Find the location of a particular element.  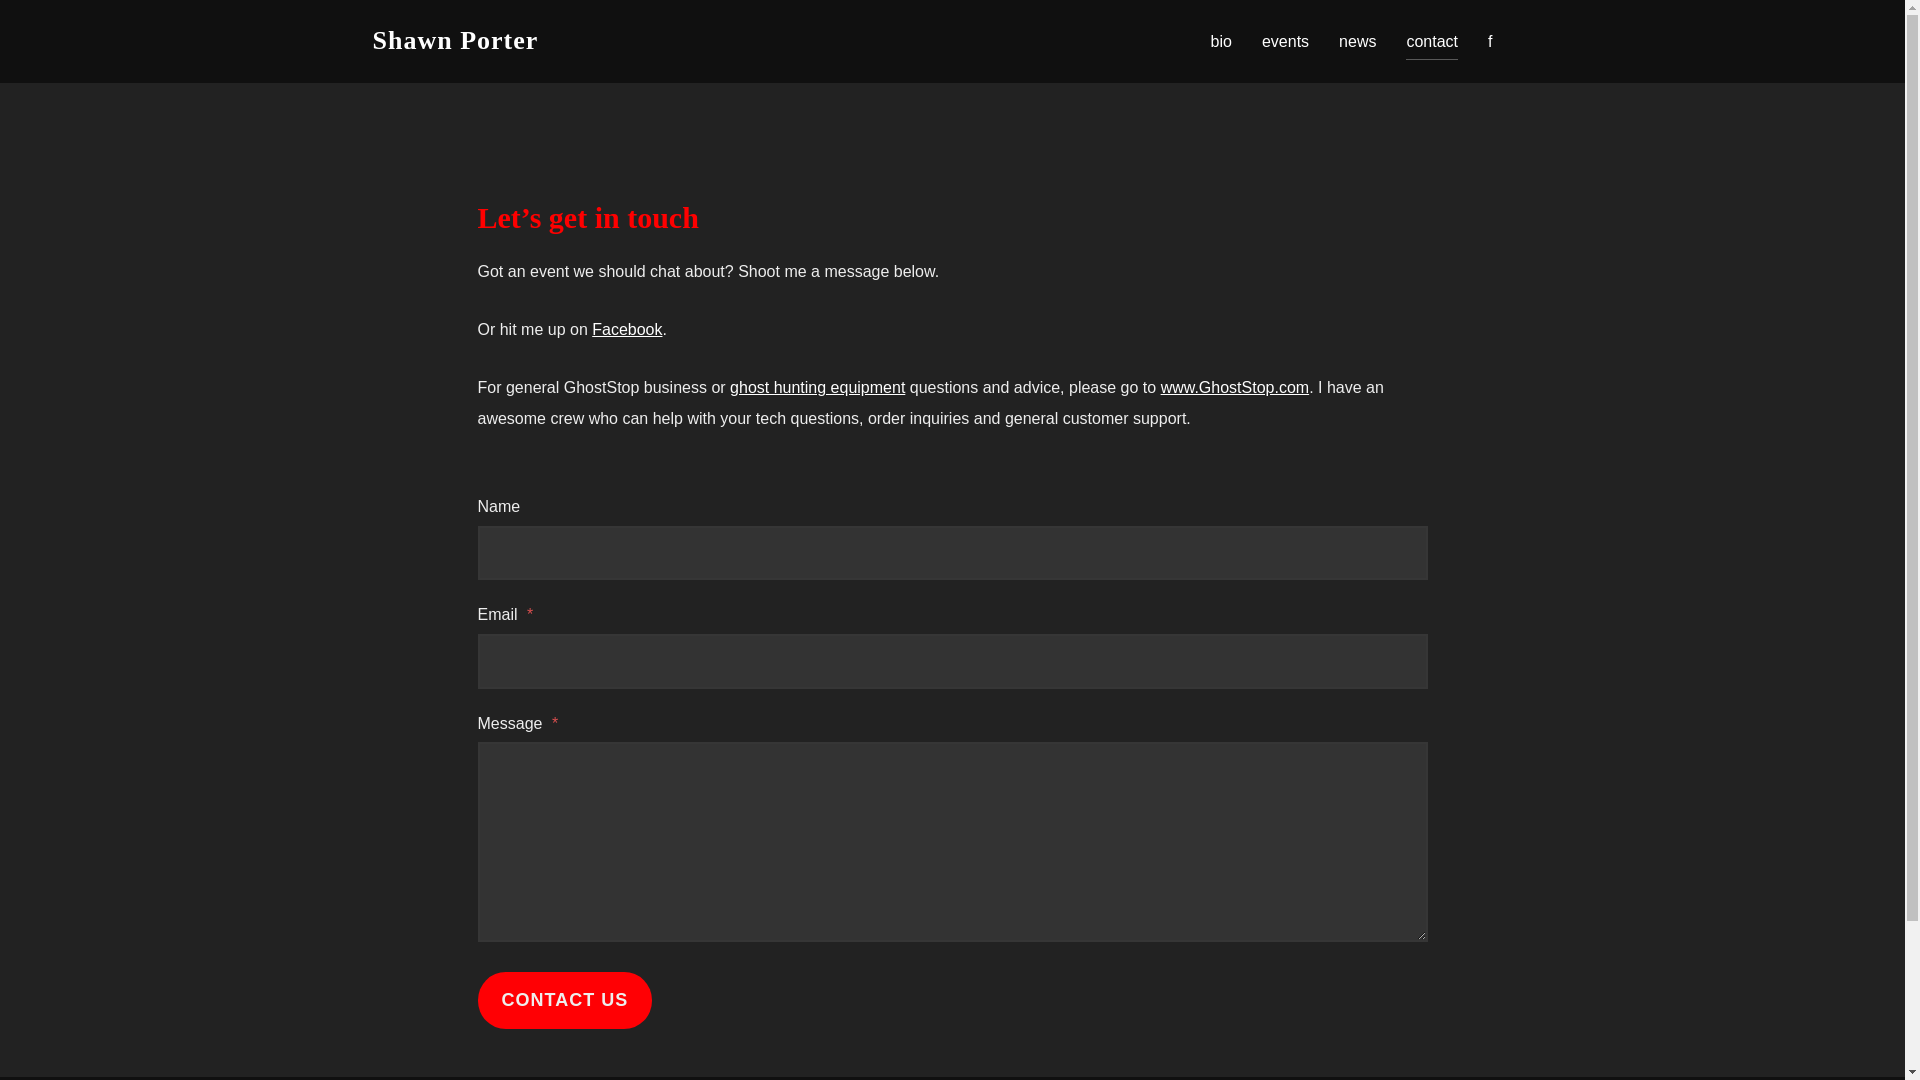

news is located at coordinates (1357, 40).